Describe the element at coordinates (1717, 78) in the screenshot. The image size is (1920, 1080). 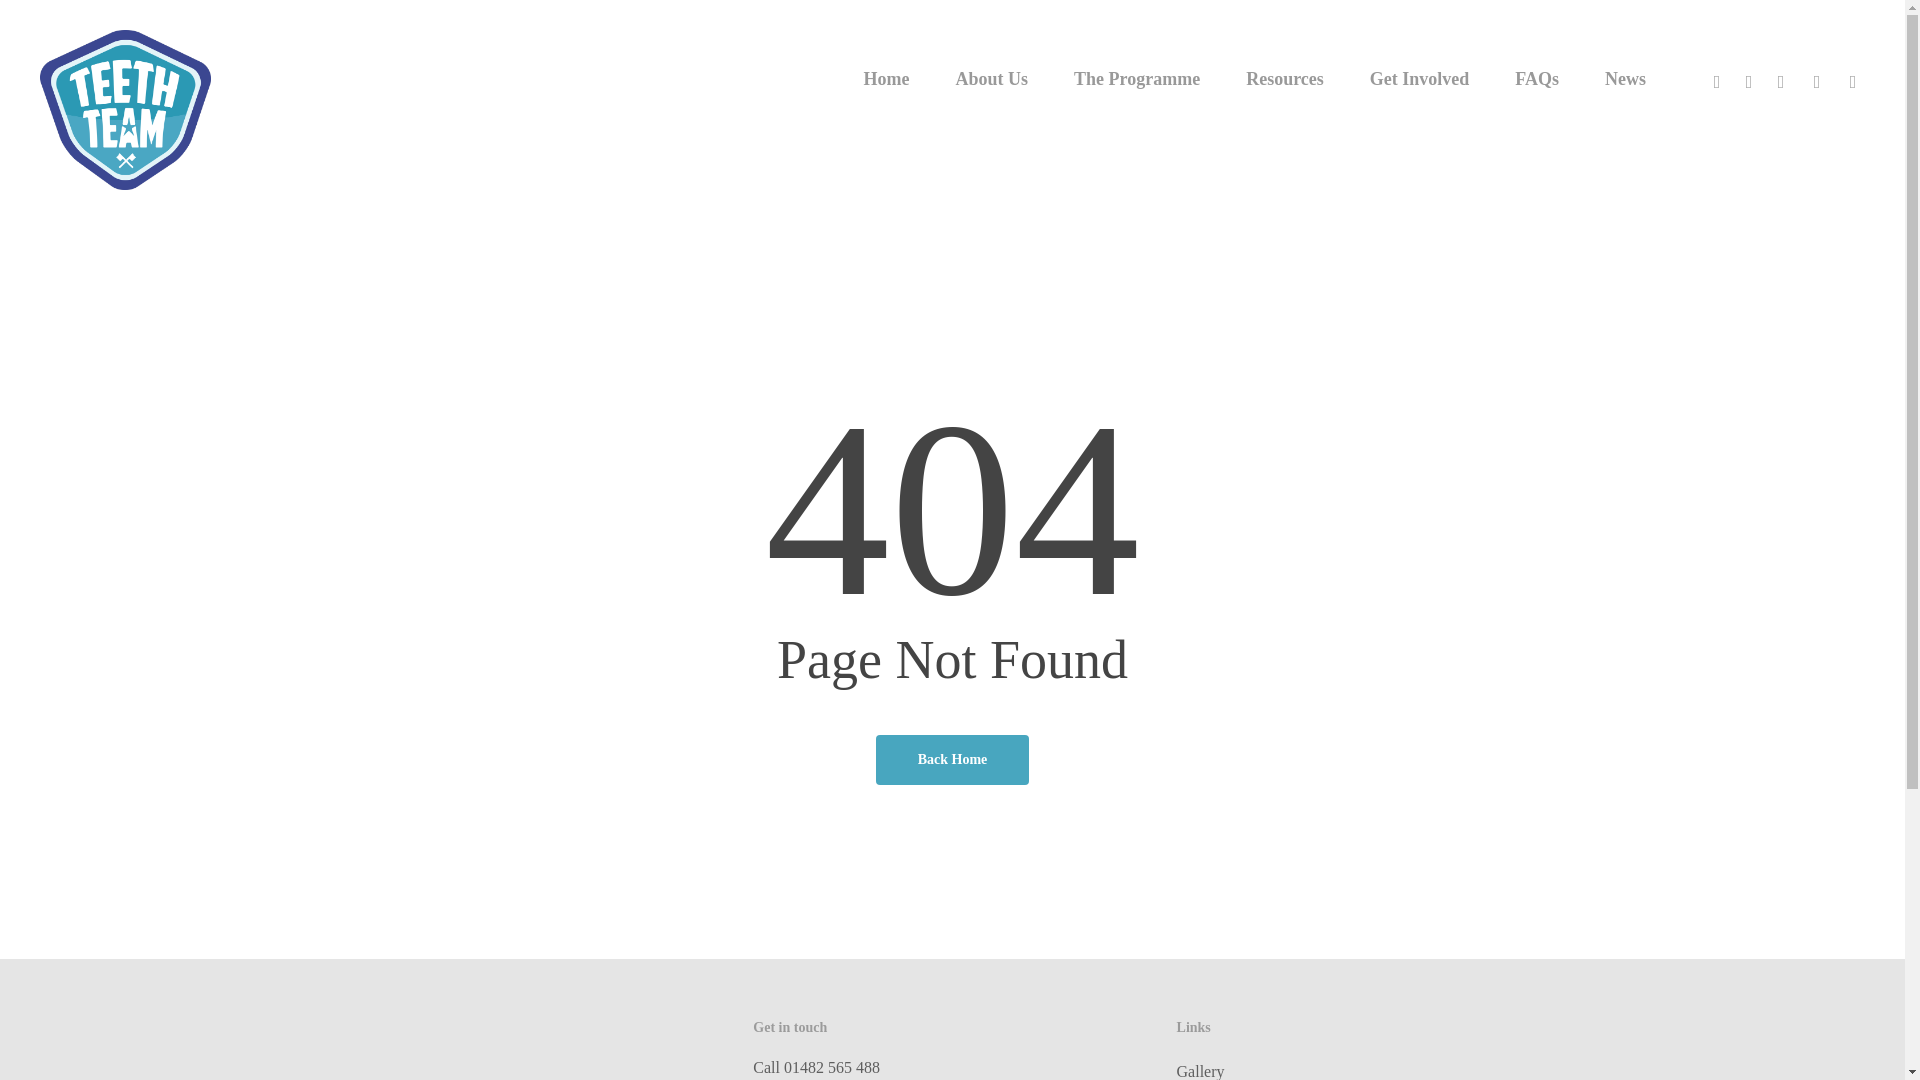
I see `x-twitter` at that location.